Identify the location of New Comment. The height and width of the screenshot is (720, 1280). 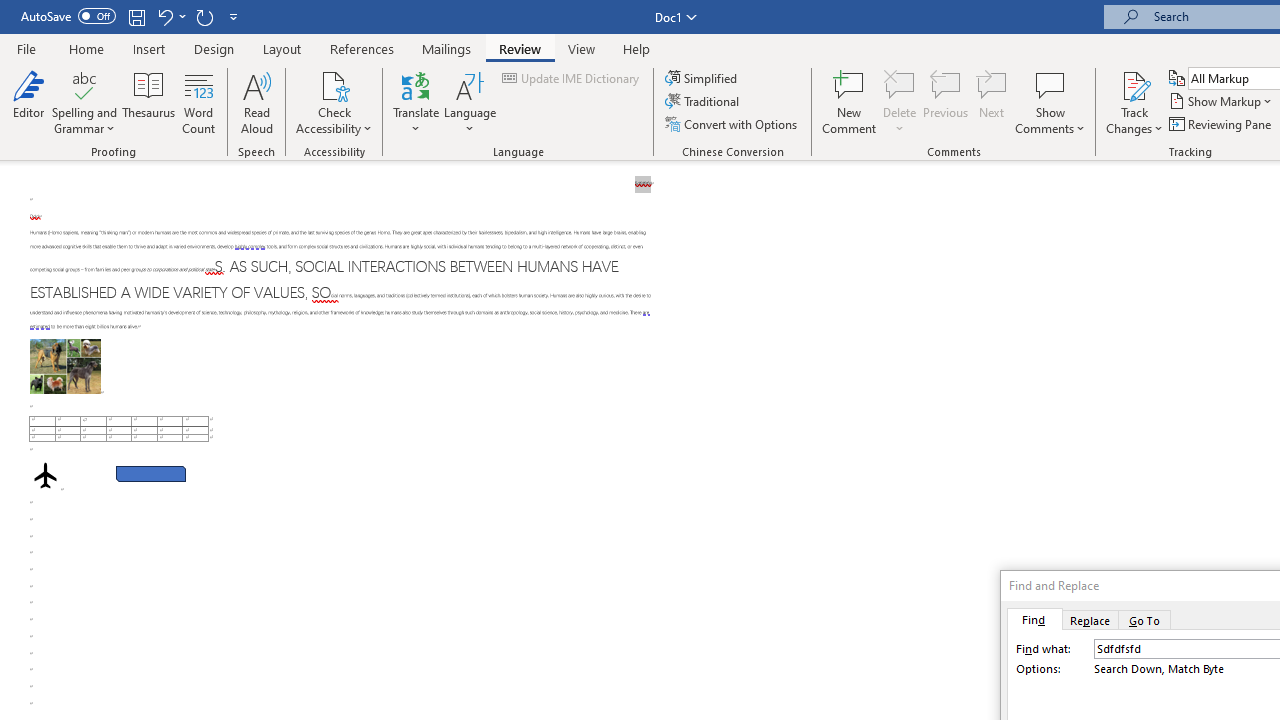
(850, 102).